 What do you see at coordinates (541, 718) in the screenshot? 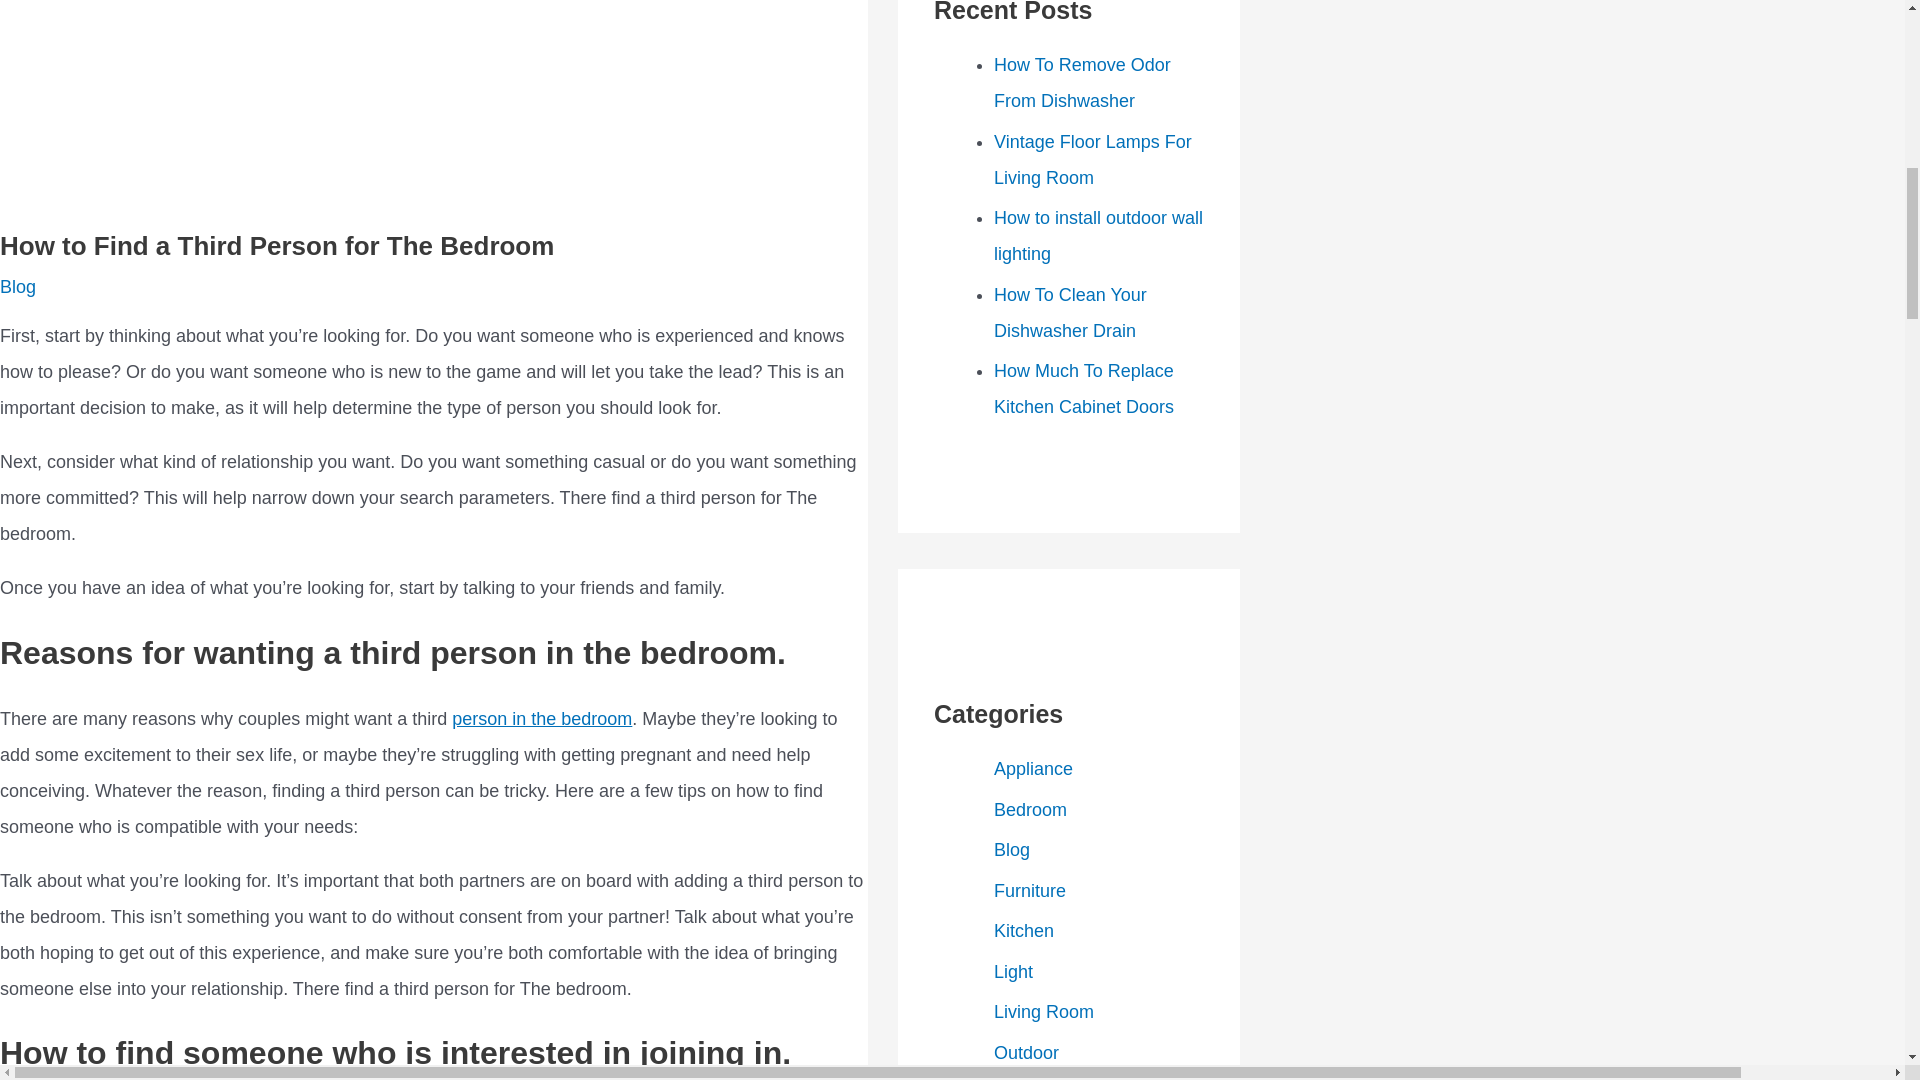
I see `person in the bedroom` at bounding box center [541, 718].